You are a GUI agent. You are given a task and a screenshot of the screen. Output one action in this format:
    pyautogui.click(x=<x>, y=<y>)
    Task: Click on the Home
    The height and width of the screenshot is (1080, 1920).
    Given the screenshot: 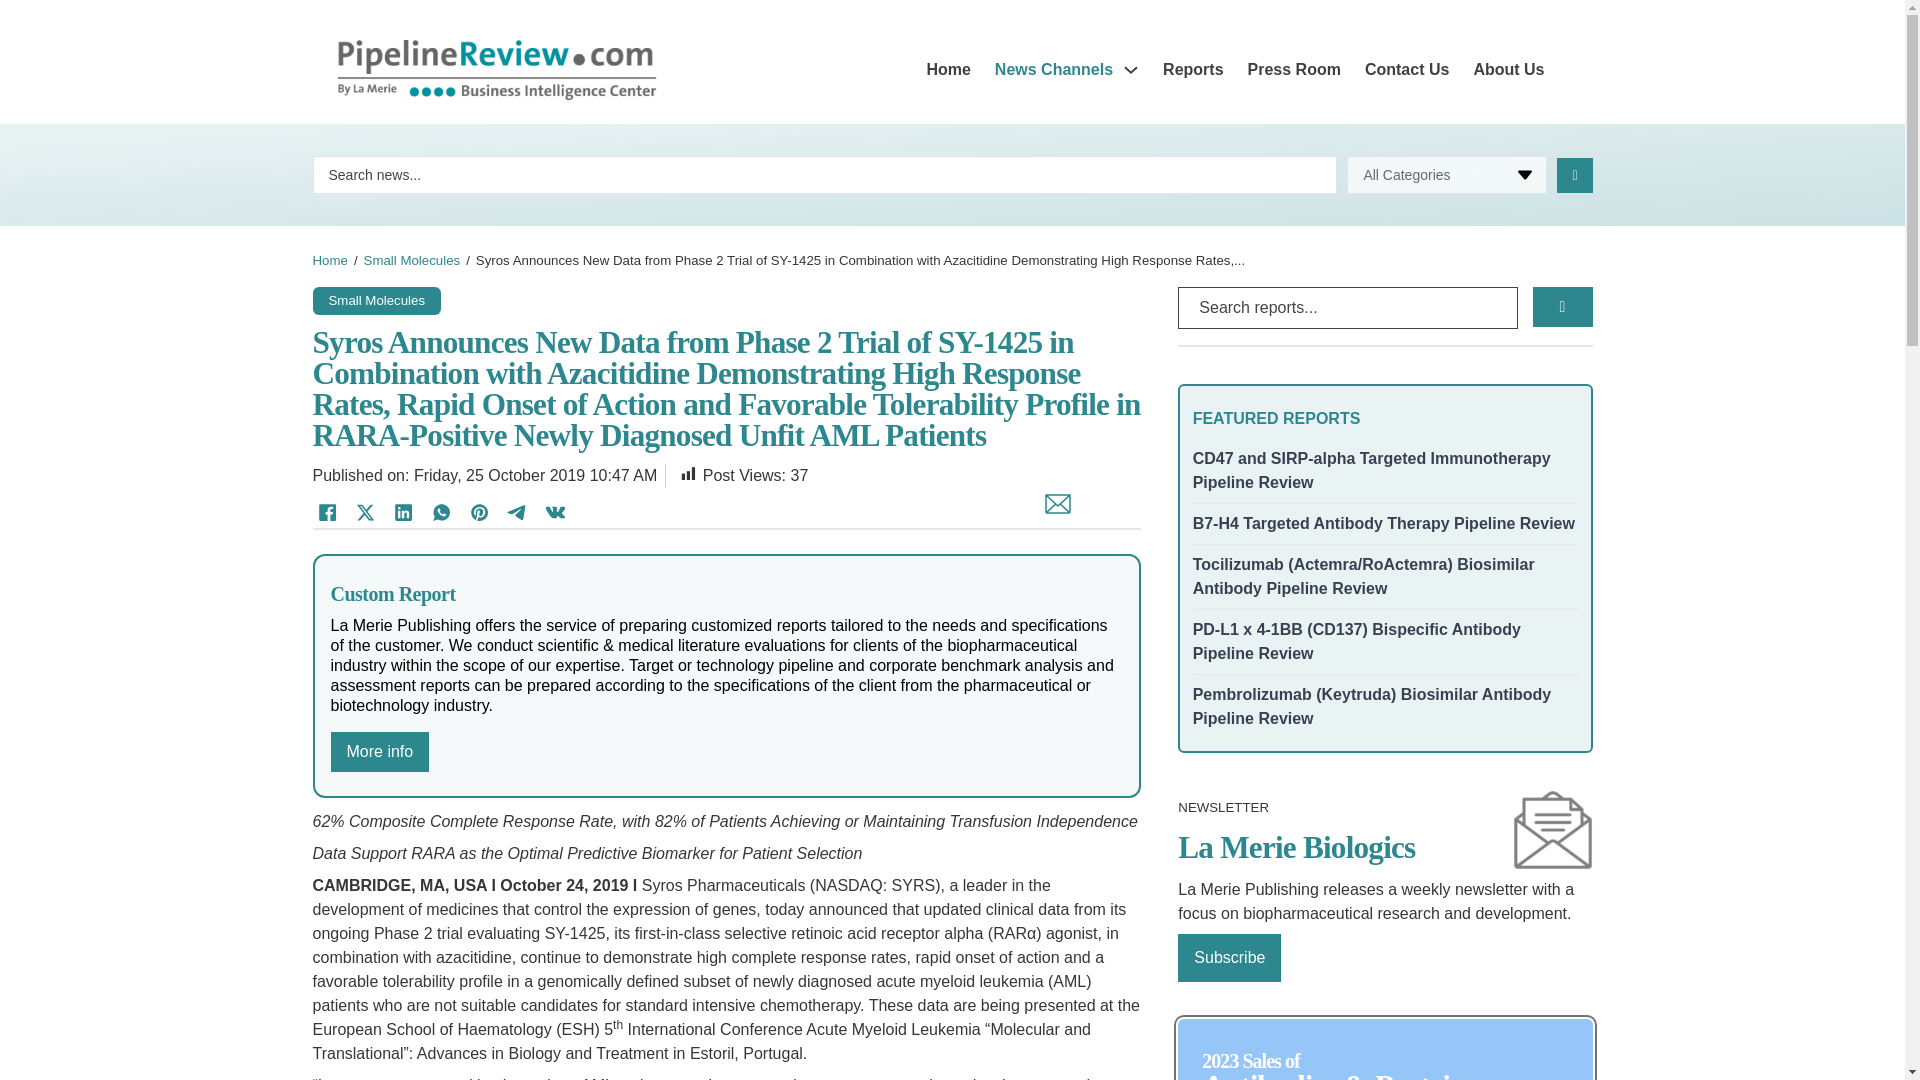 What is the action you would take?
    pyautogui.click(x=947, y=70)
    